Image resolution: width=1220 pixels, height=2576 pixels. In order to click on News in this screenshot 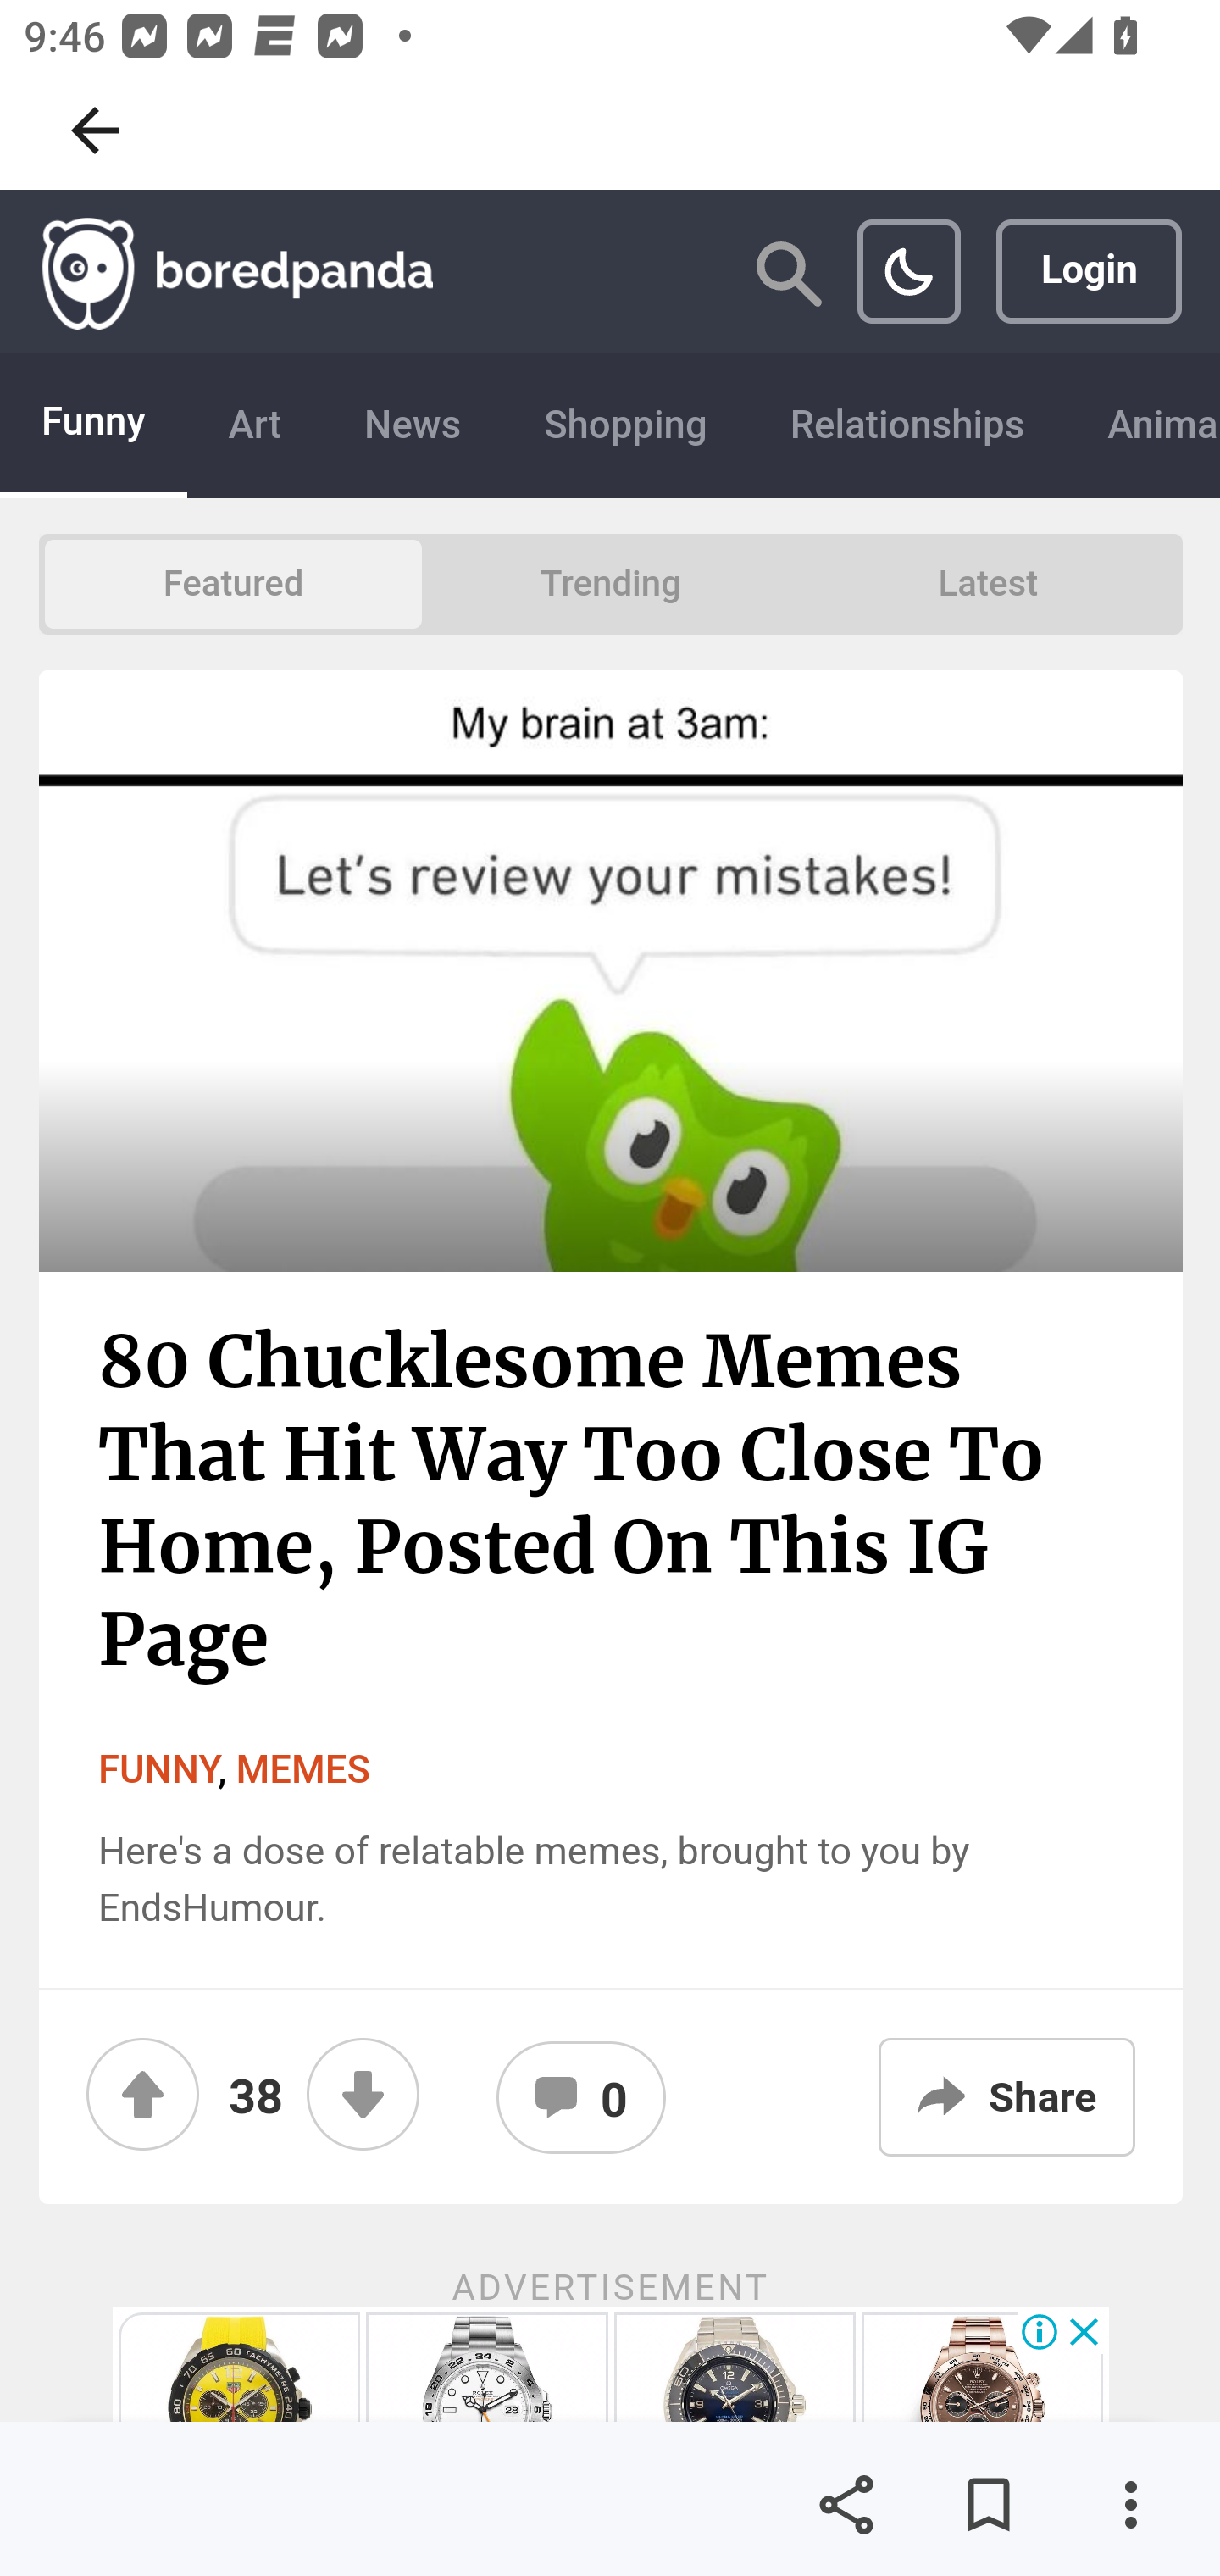, I will do `click(412, 426)`.